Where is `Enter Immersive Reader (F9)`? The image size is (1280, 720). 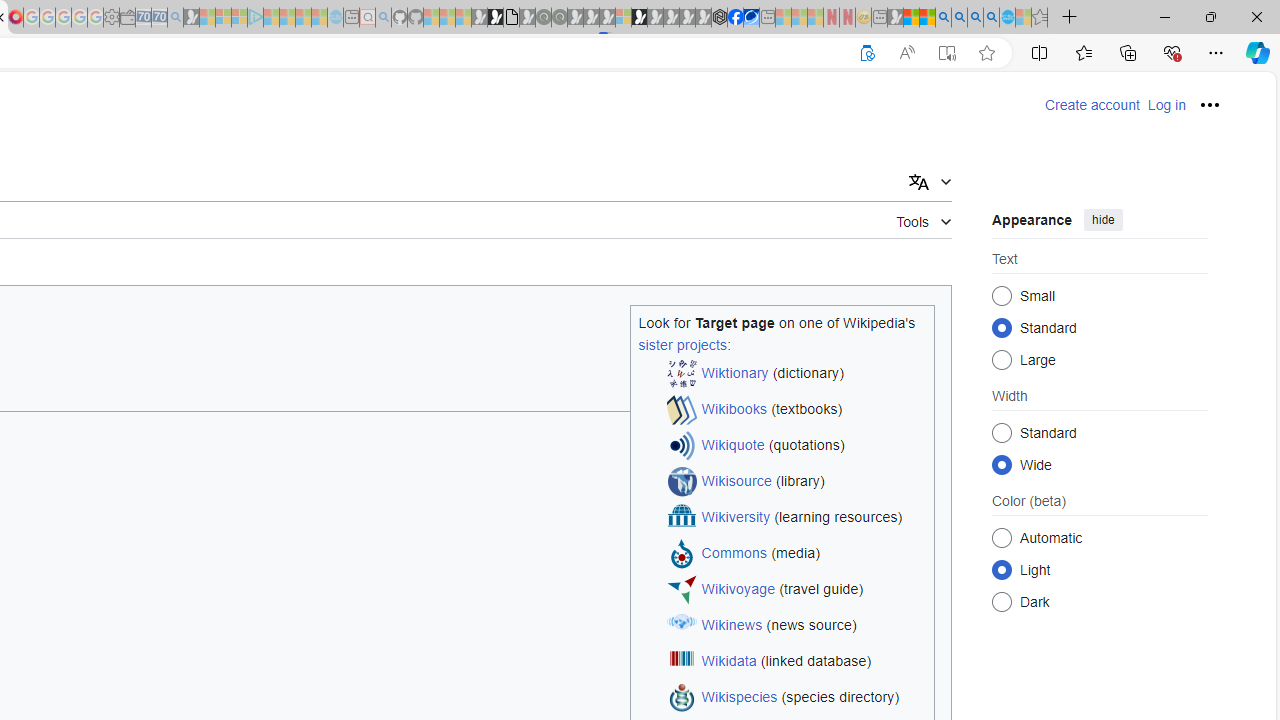
Enter Immersive Reader (F9) is located at coordinates (946, 53).